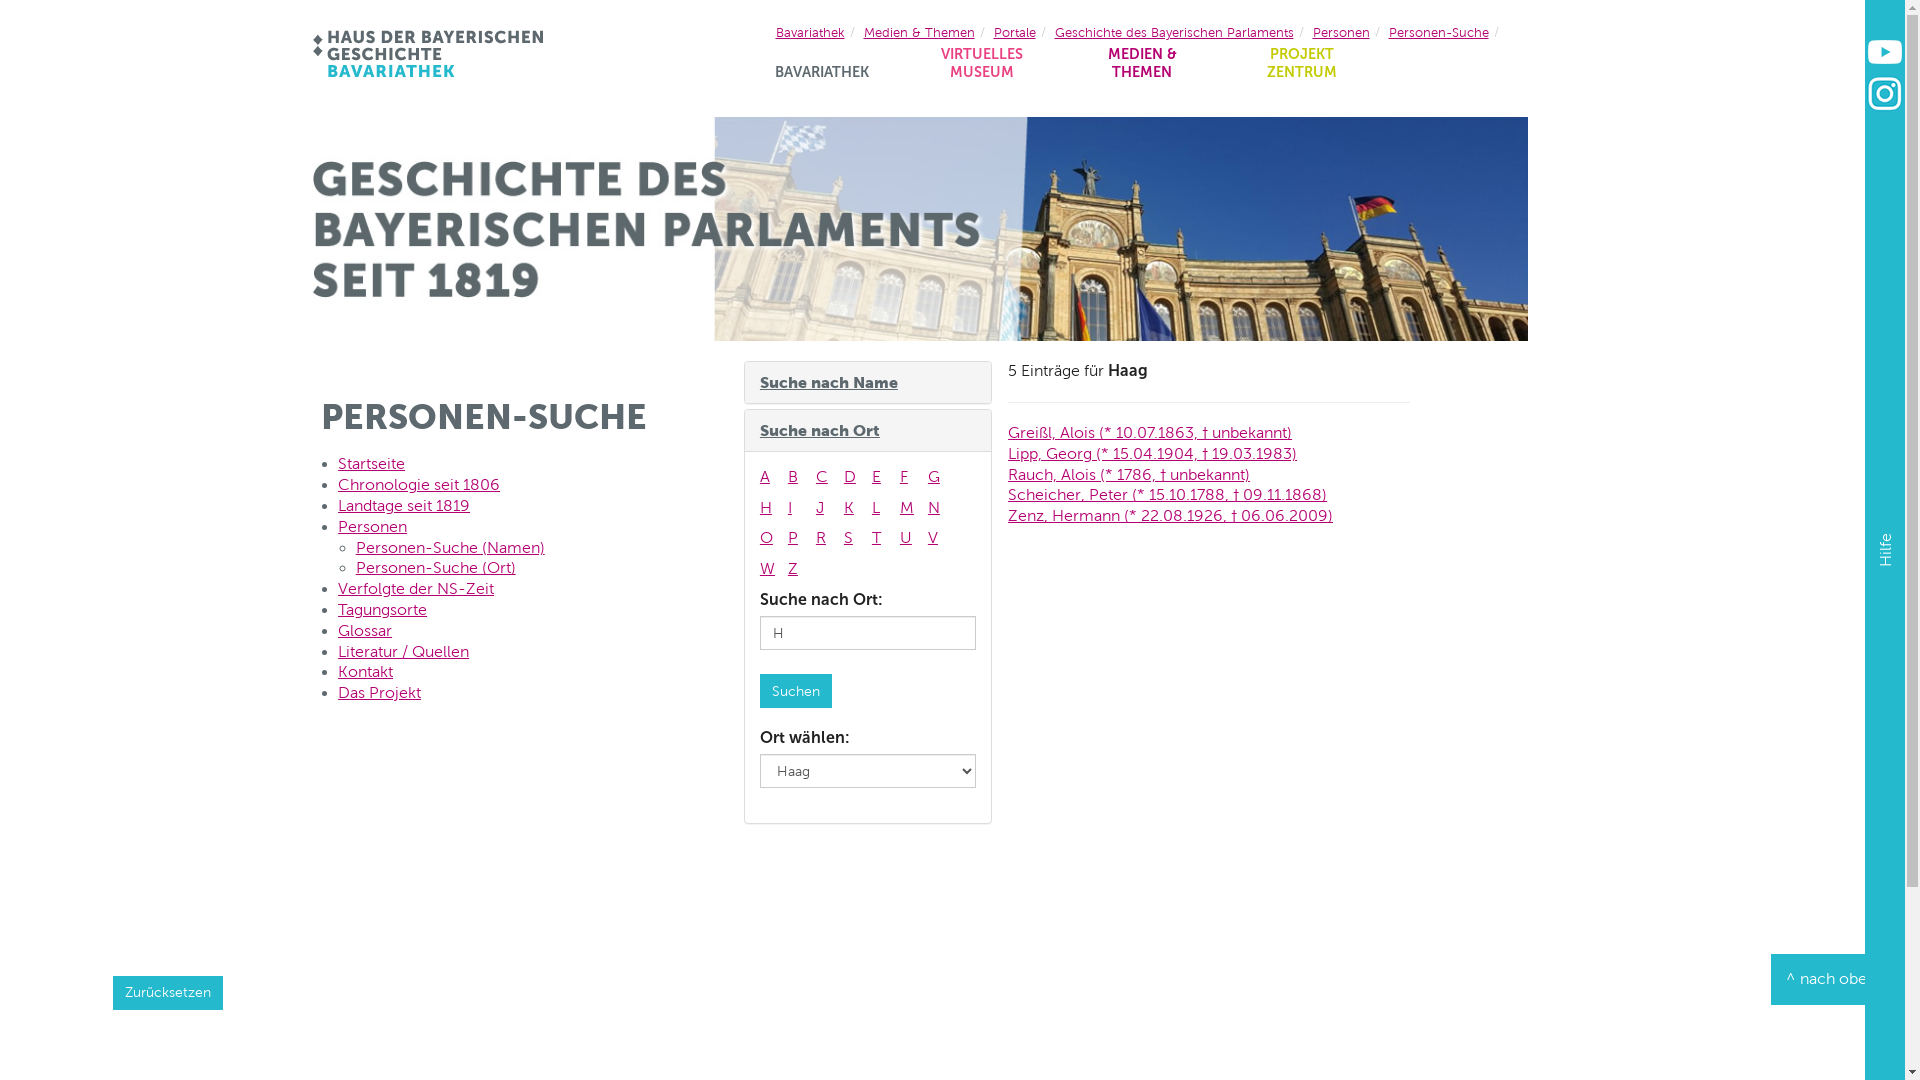 This screenshot has height=1080, width=1920. What do you see at coordinates (856, 538) in the screenshot?
I see `S` at bounding box center [856, 538].